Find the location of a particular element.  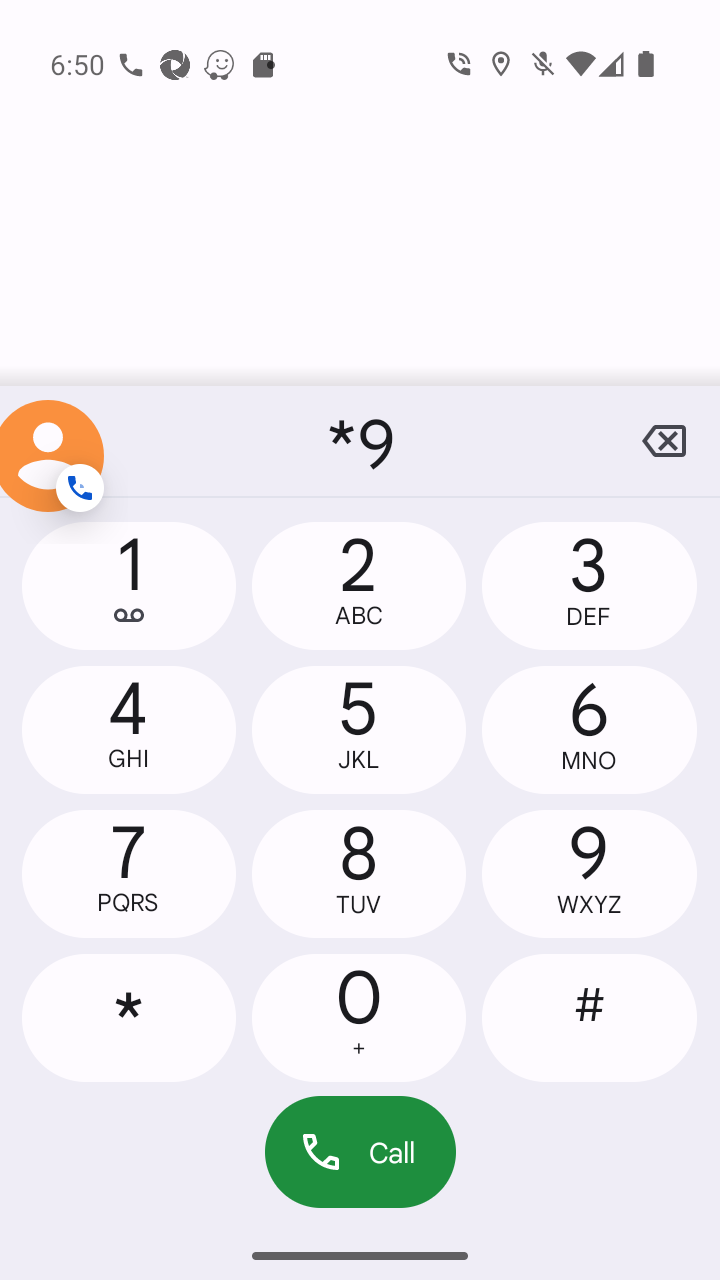

*9 is located at coordinates (360, 441).